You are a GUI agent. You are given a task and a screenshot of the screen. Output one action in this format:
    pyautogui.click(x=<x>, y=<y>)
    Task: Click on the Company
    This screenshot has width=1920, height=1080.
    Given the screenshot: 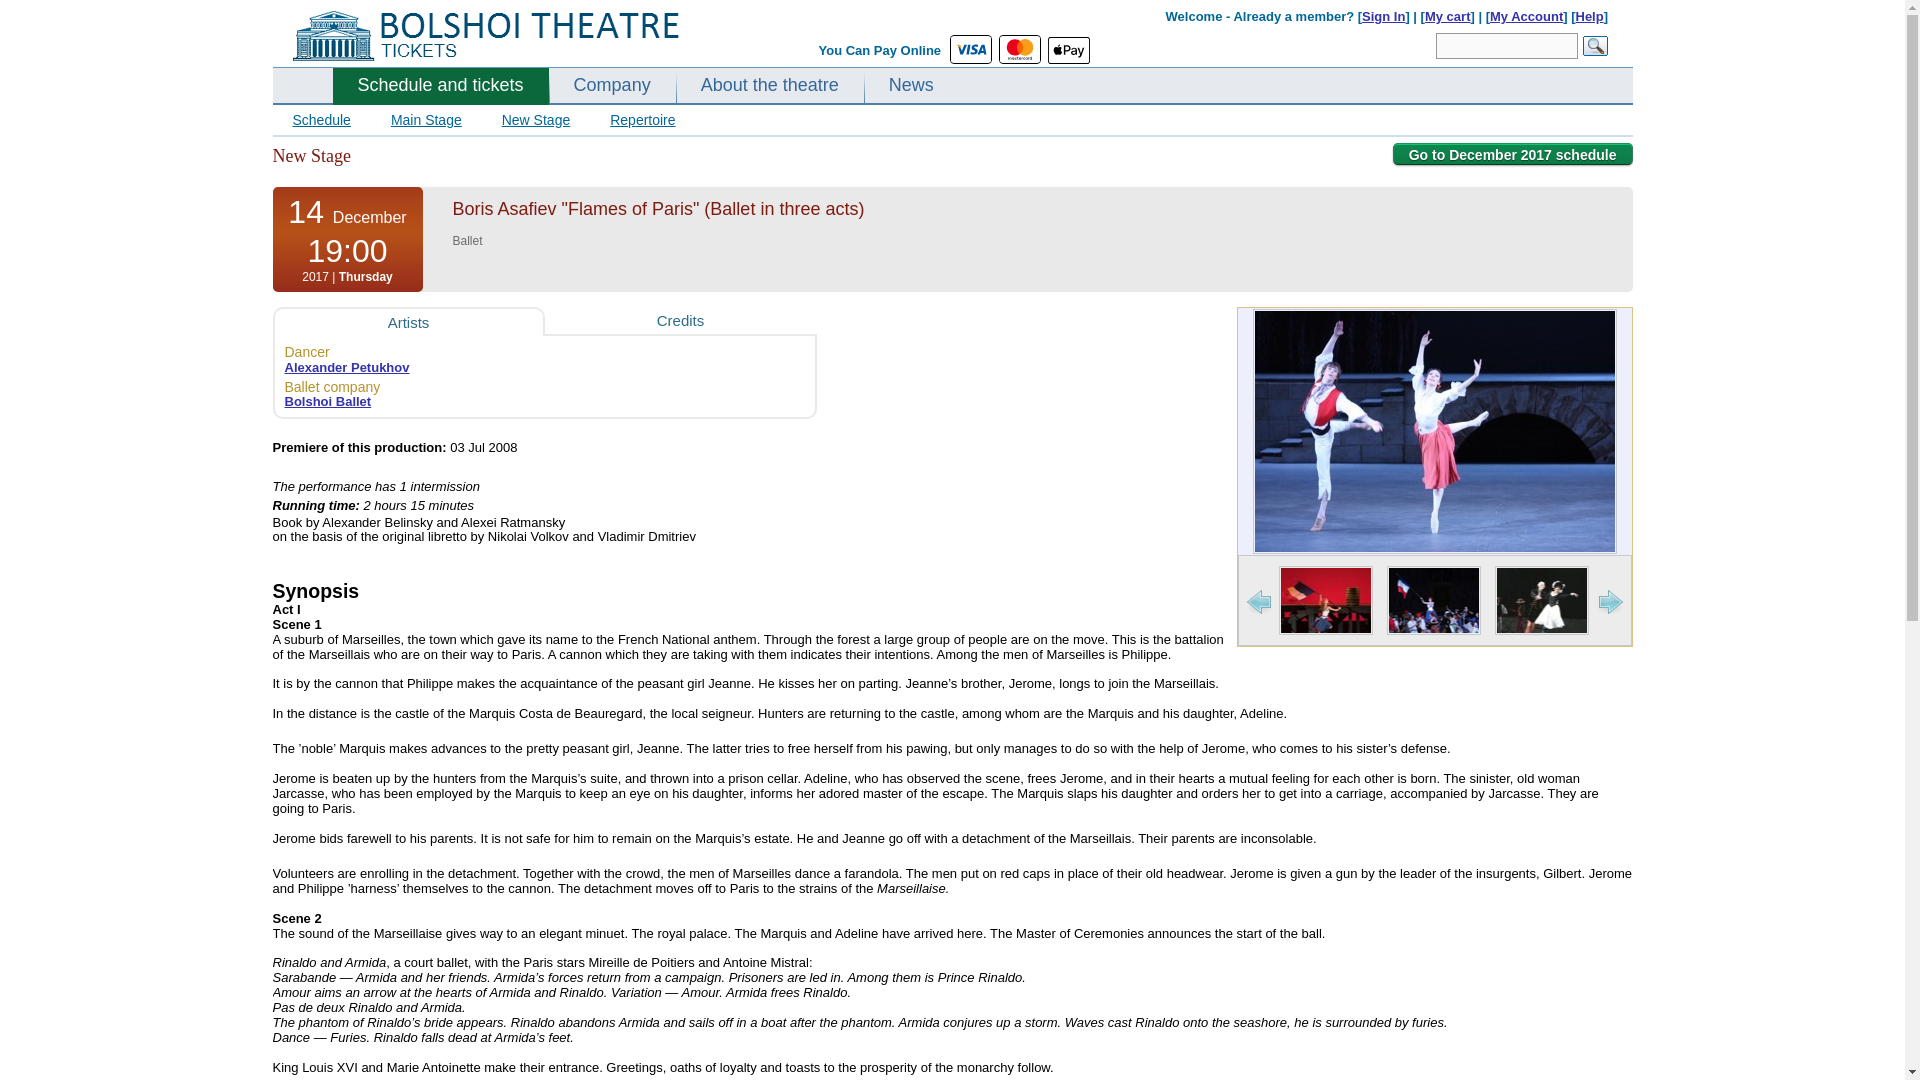 What is the action you would take?
    pyautogui.click(x=612, y=86)
    